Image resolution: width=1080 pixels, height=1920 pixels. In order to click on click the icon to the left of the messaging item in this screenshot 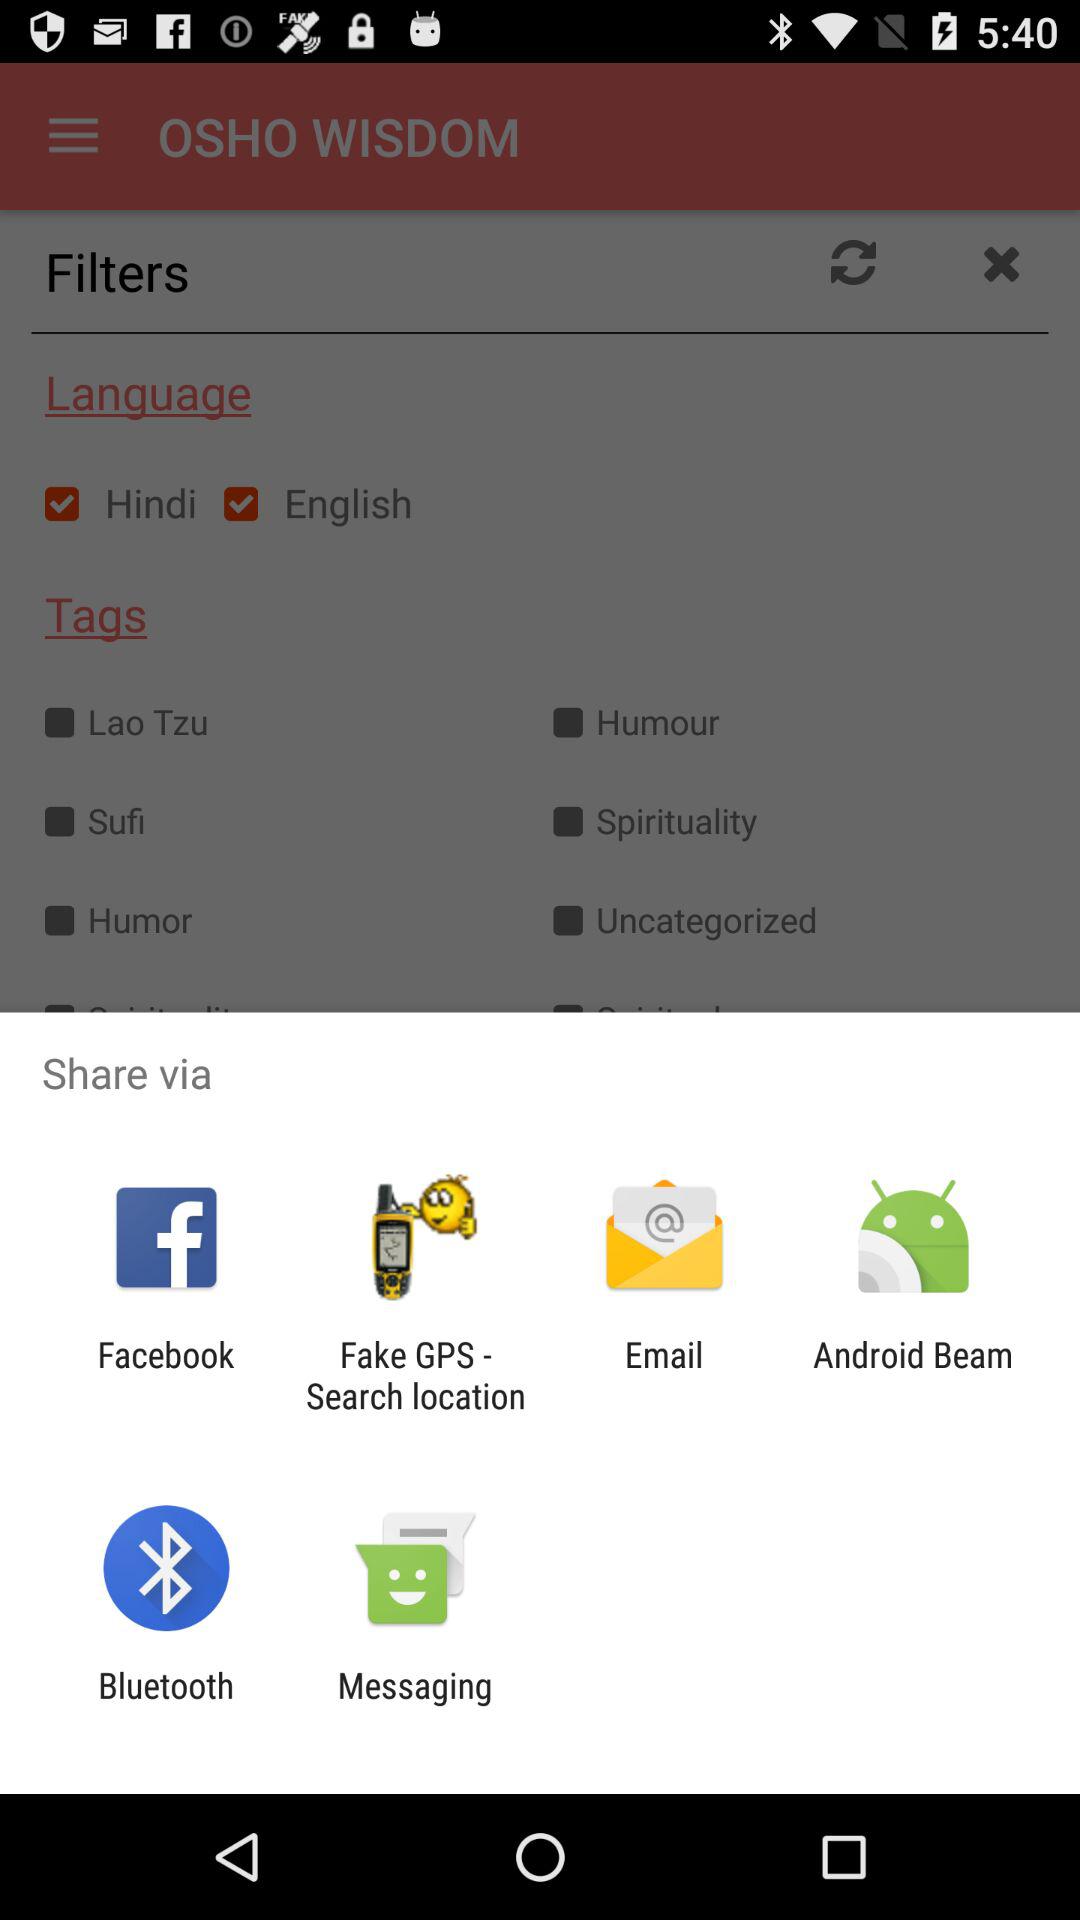, I will do `click(166, 1706)`.